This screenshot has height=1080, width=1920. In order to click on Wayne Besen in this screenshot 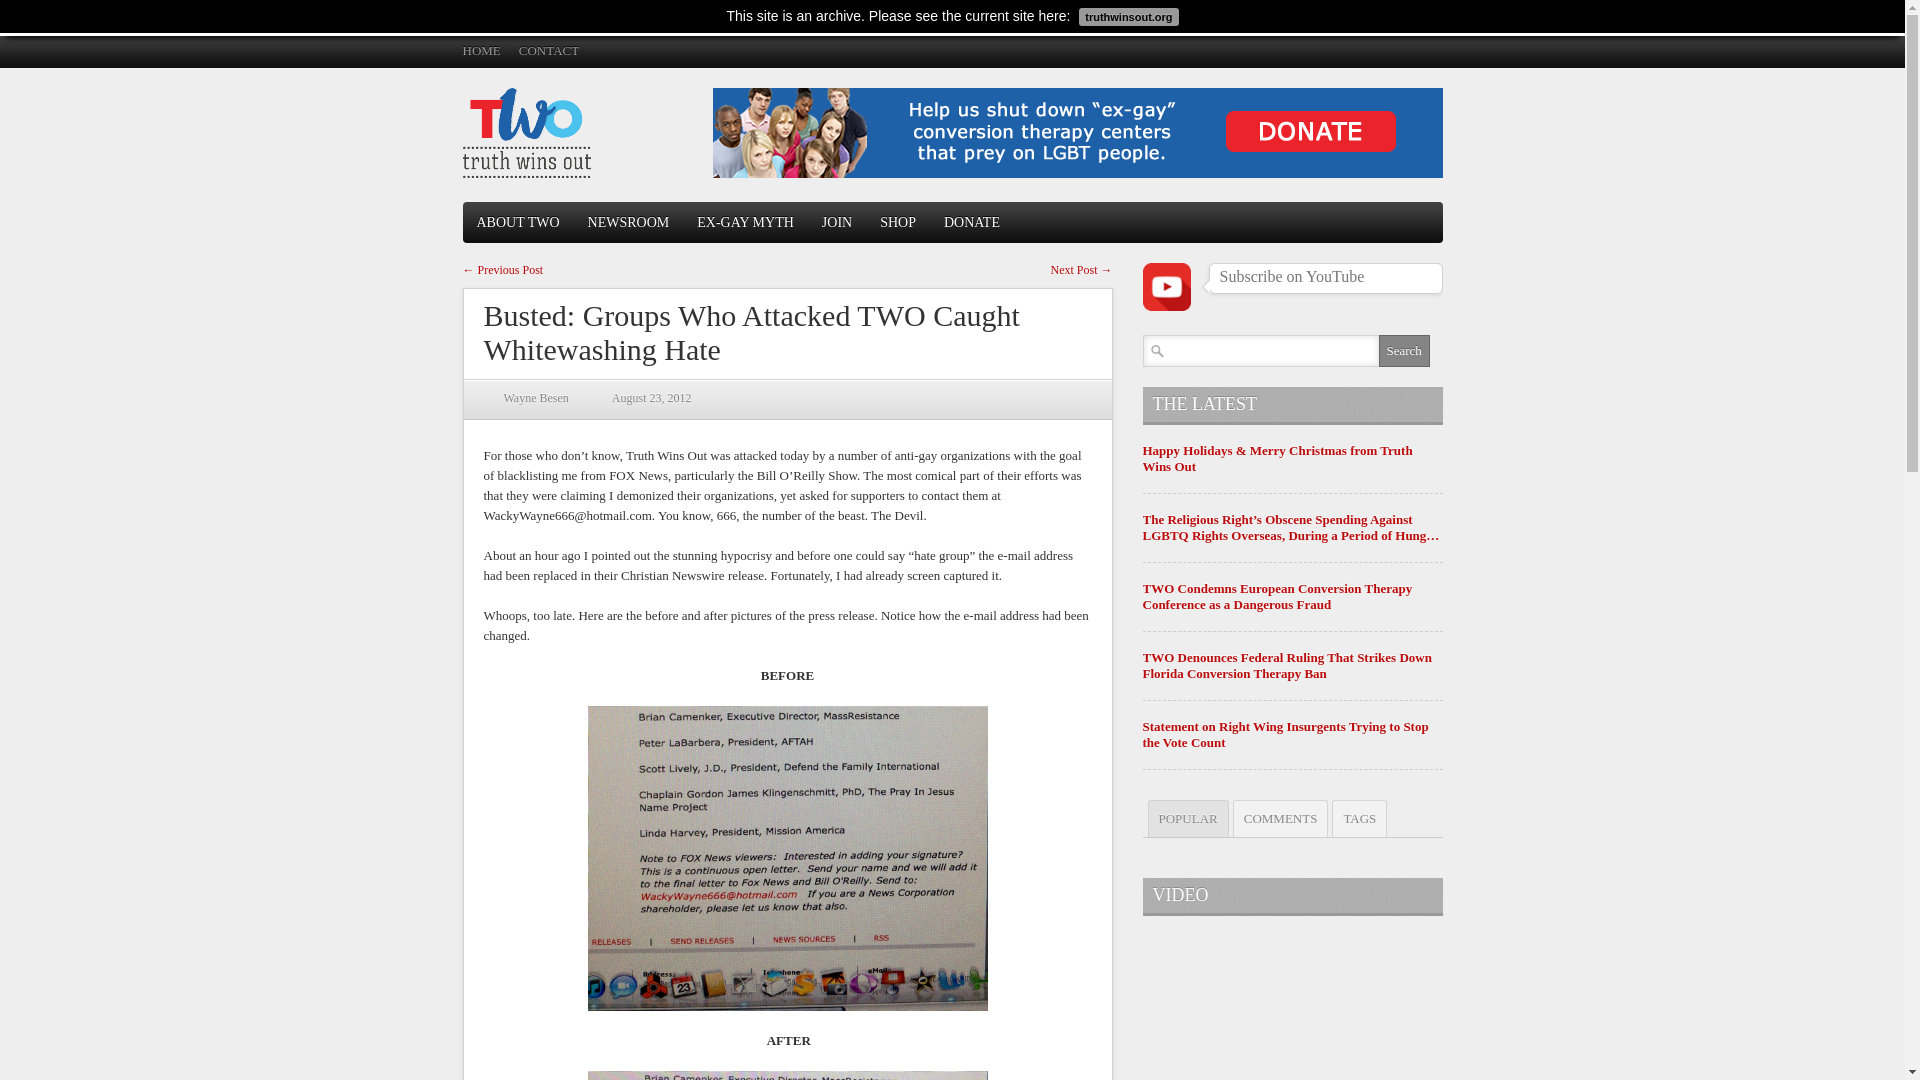, I will do `click(536, 398)`.